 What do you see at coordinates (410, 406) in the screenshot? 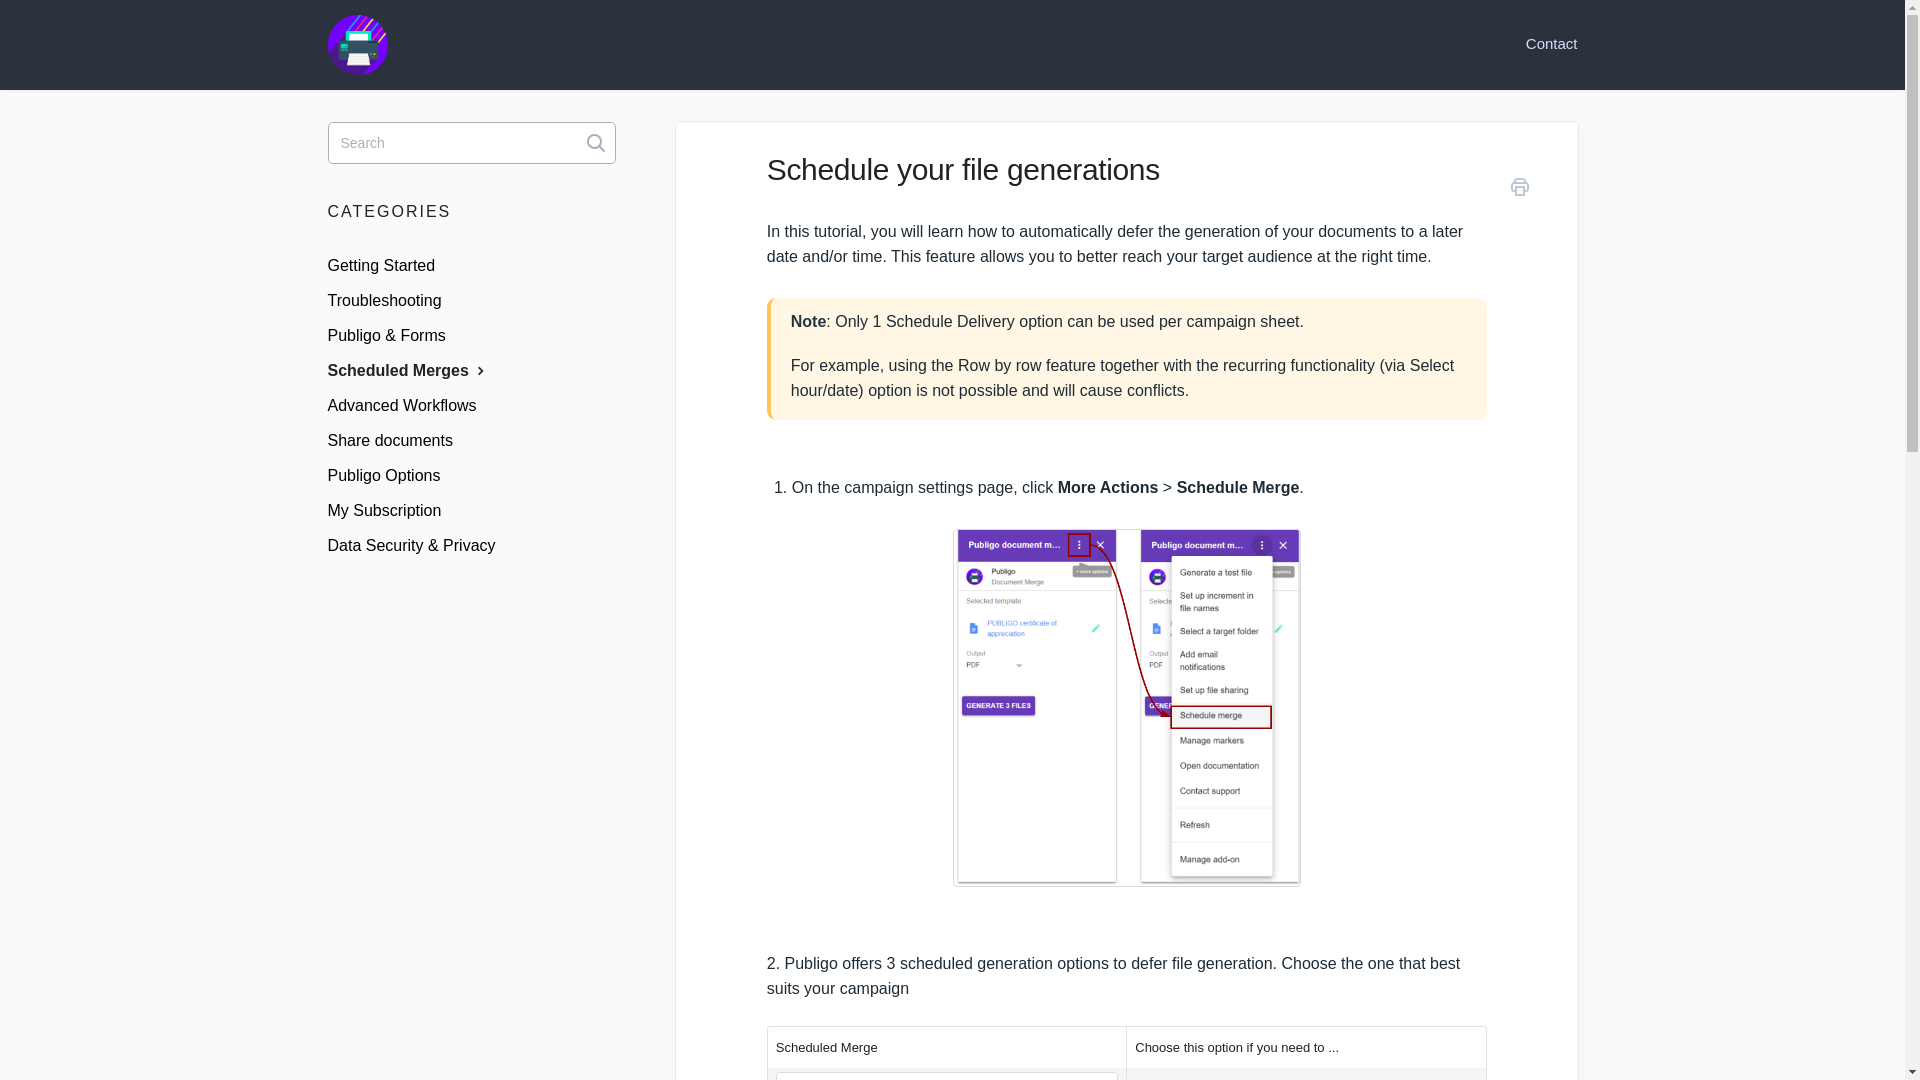
I see `Advanced Workflows` at bounding box center [410, 406].